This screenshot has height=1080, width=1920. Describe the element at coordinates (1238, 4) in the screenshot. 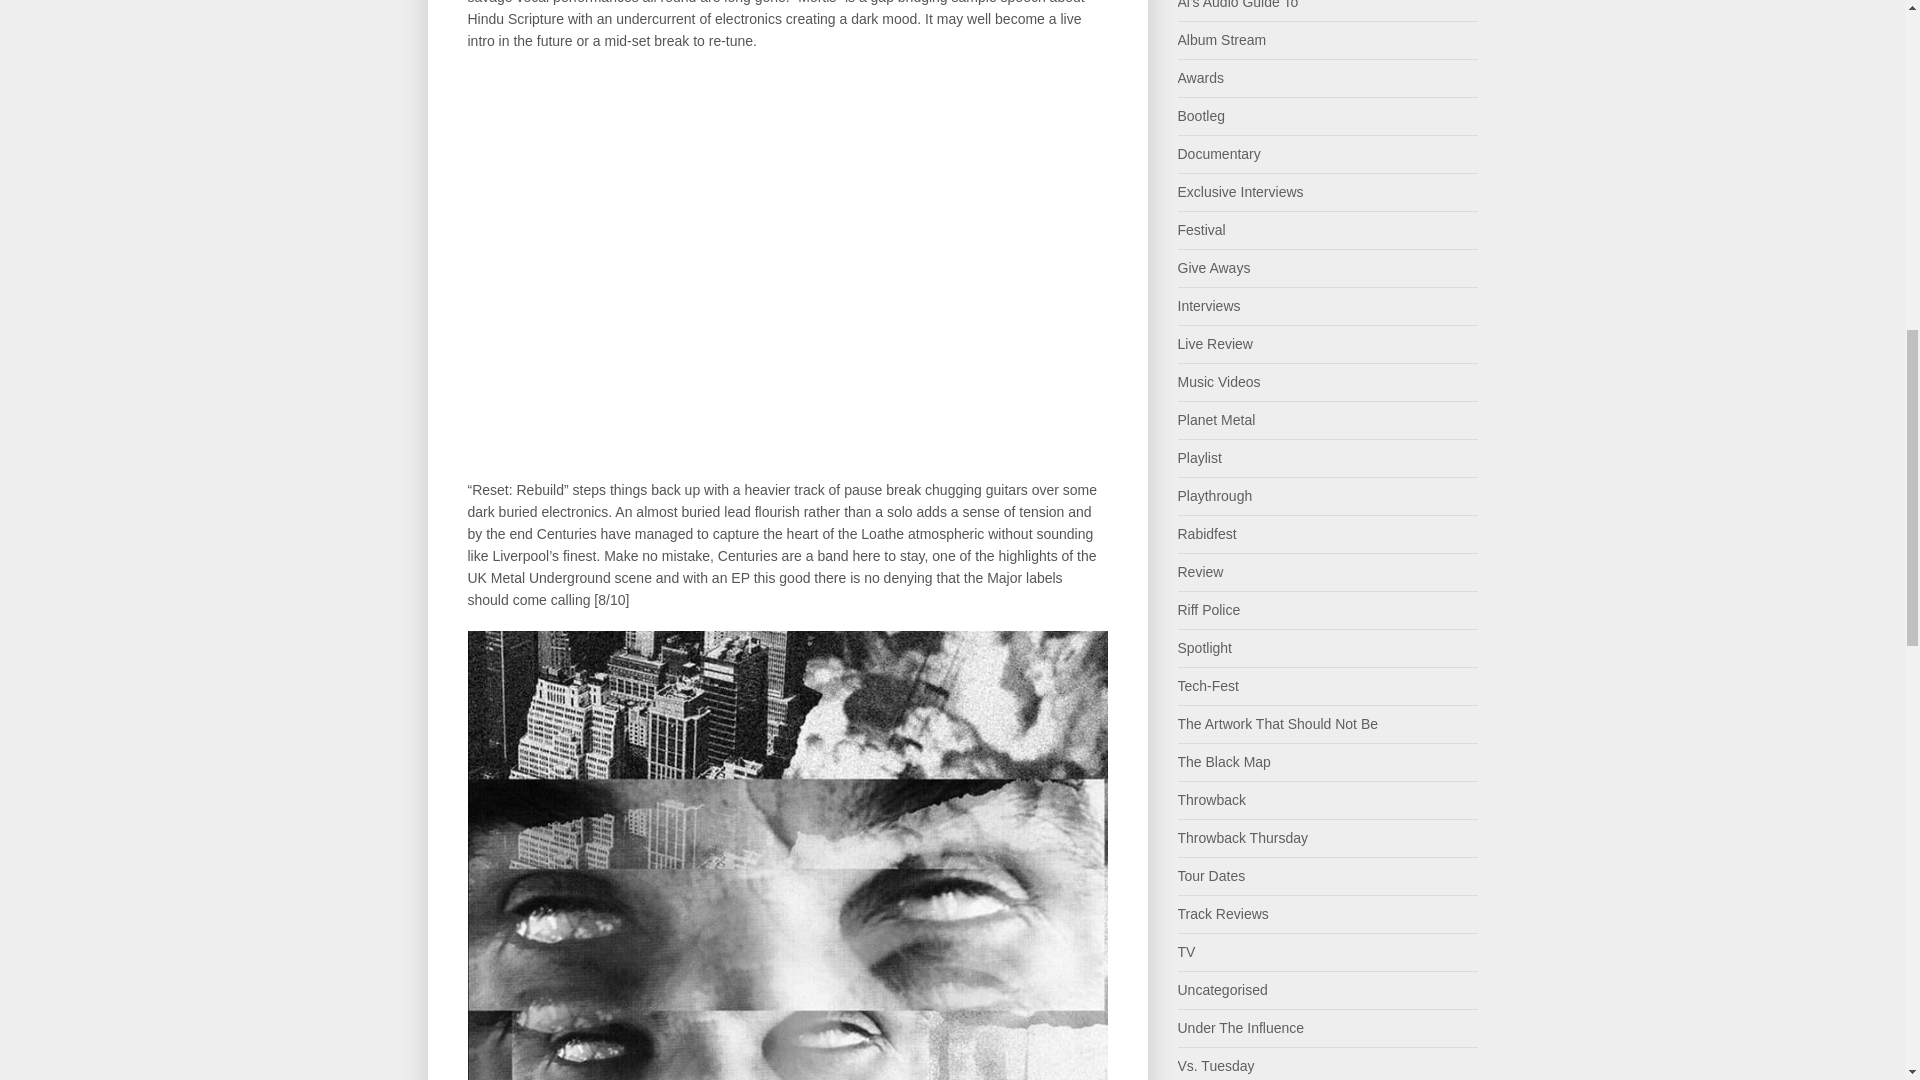

I see `Al's Audio Guide To` at that location.